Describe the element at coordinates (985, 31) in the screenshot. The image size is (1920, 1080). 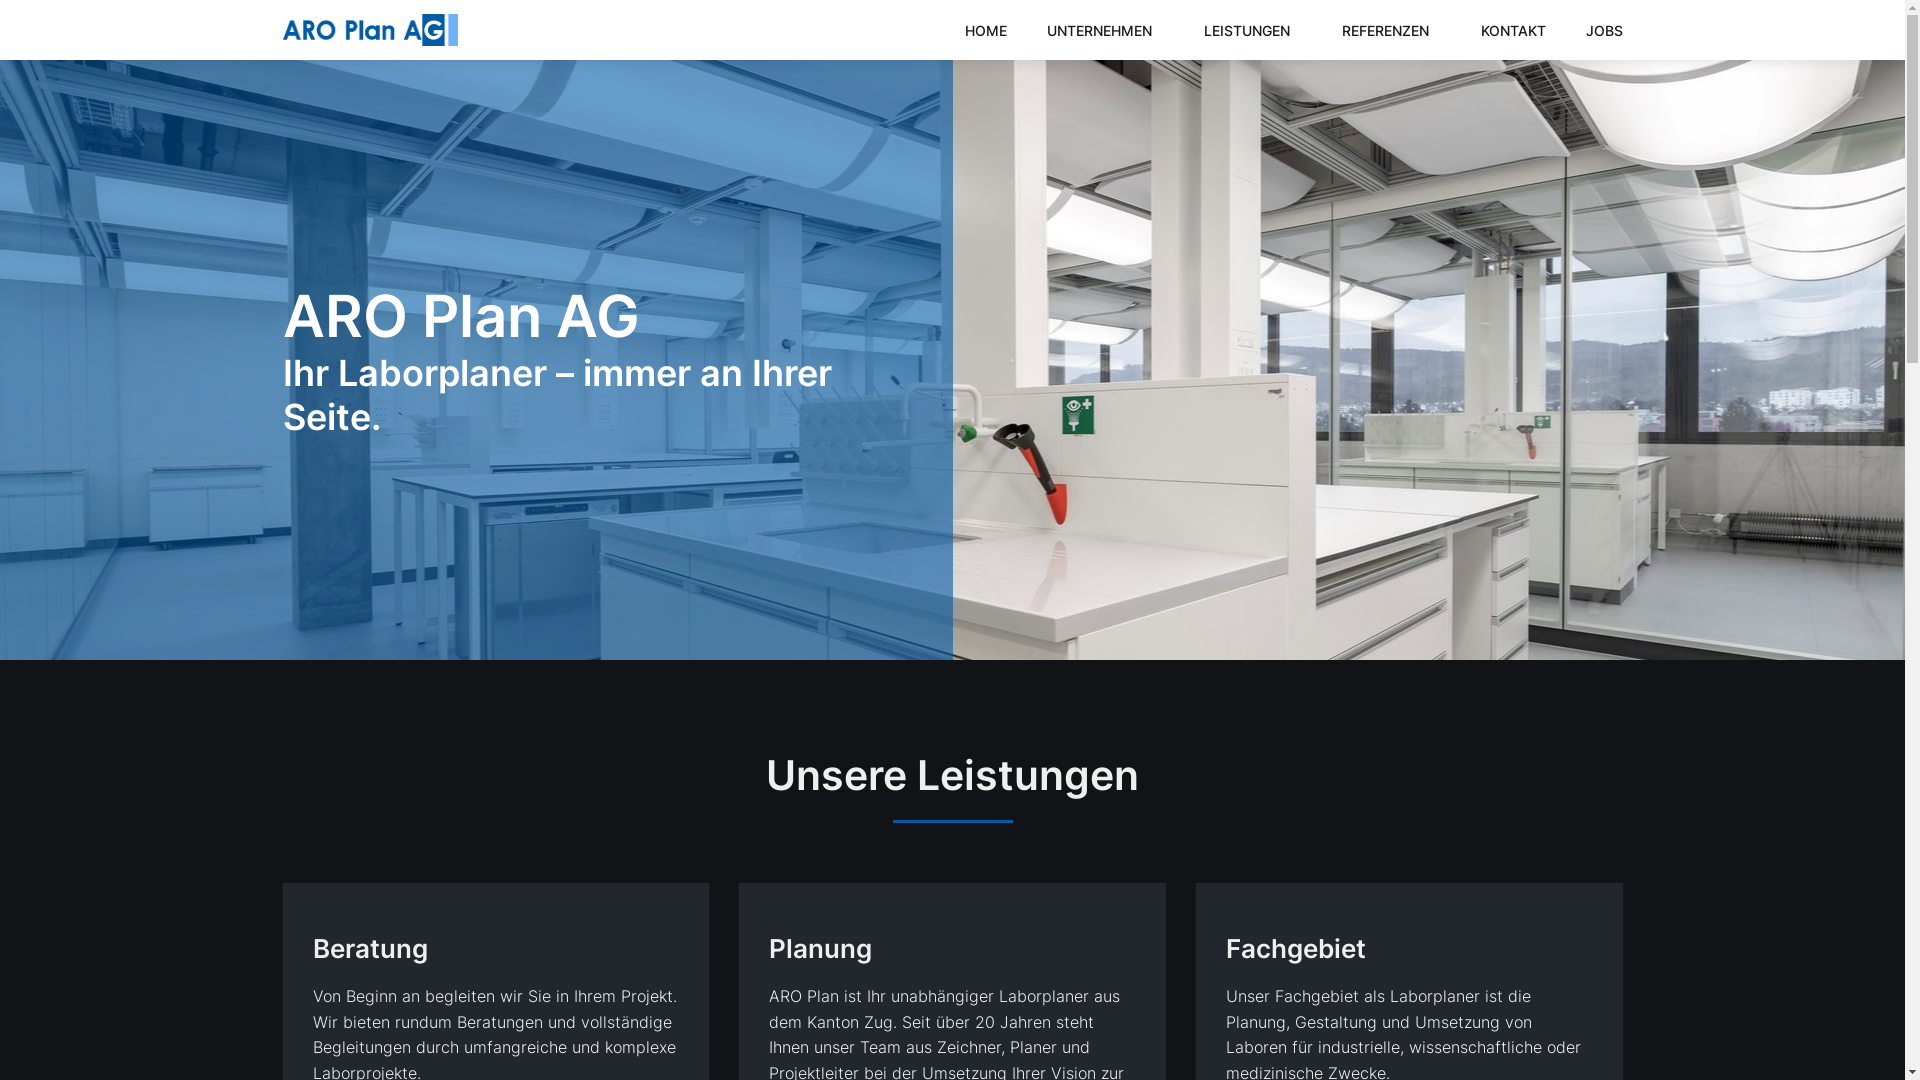
I see `HOME` at that location.